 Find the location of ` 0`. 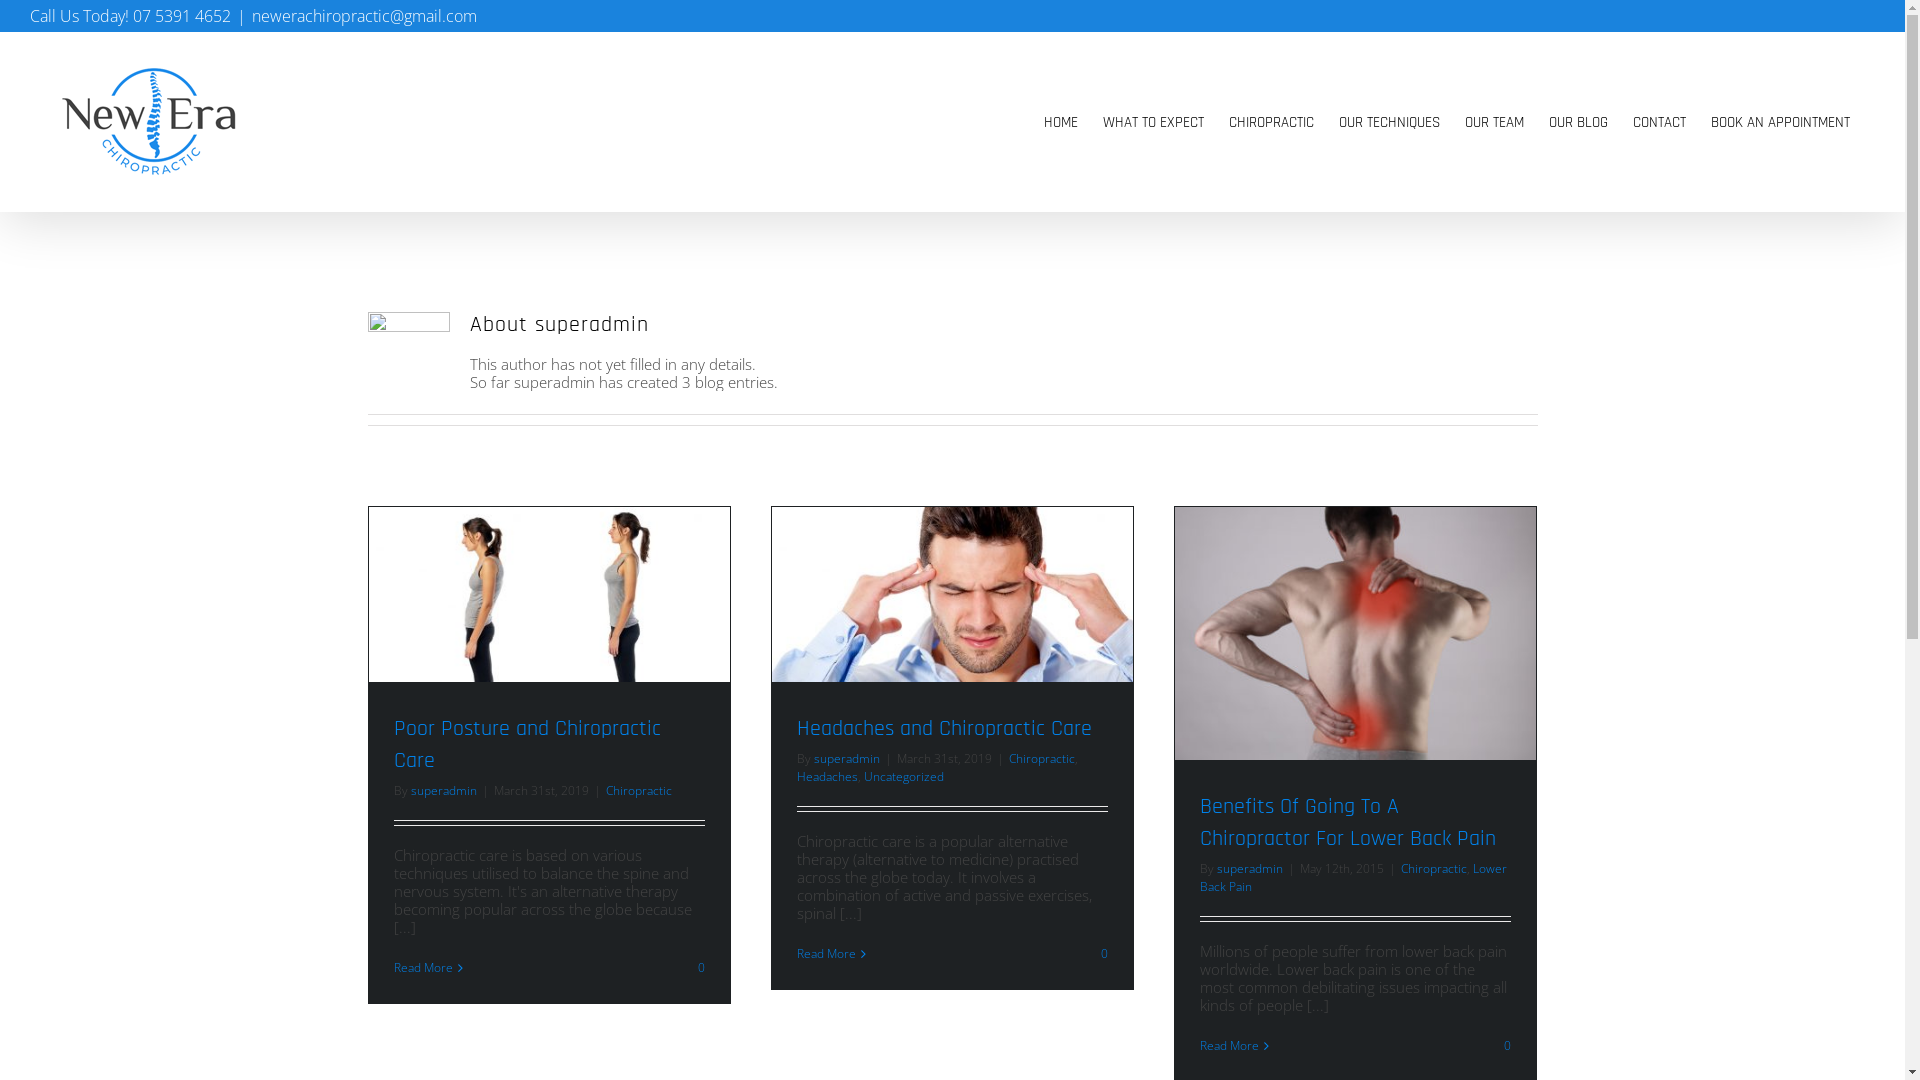

 0 is located at coordinates (1506, 1046).